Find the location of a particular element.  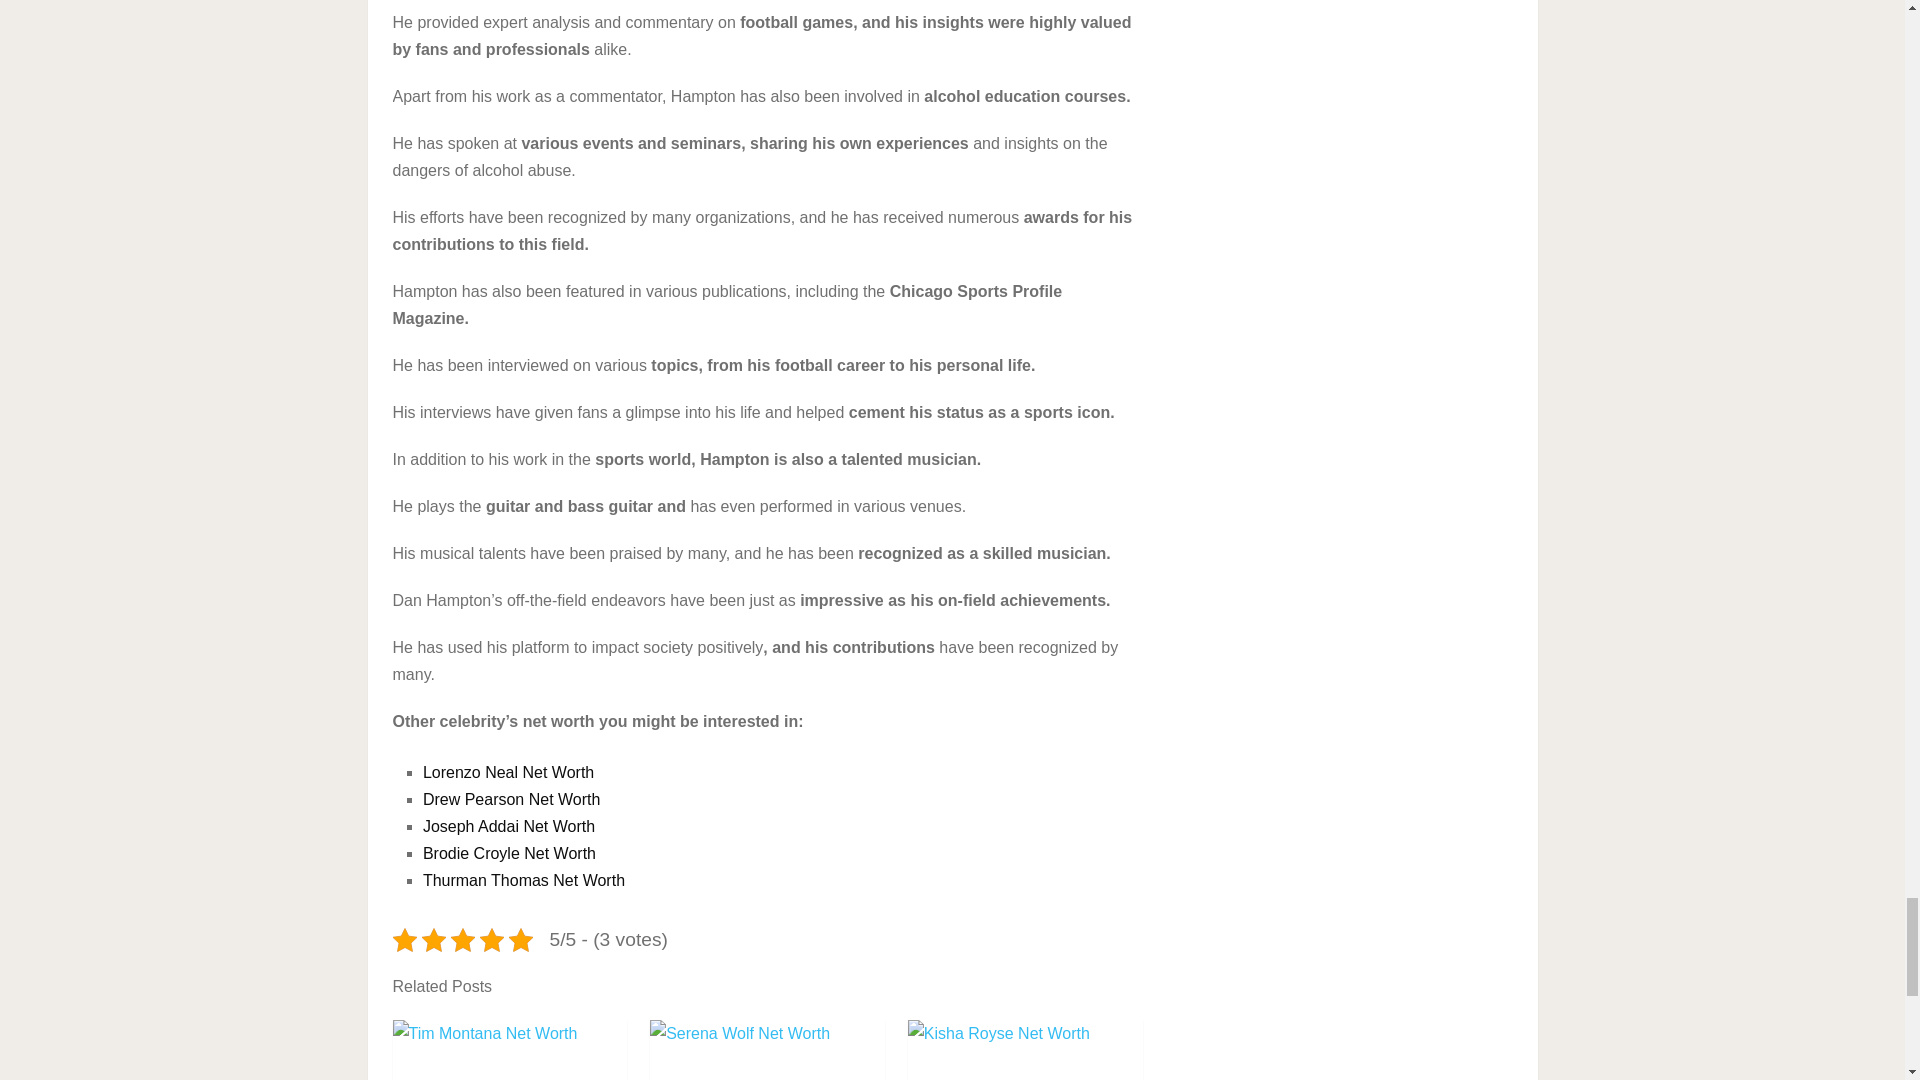

Kisha Royse Net Worth: A Look at Her Wealth and Earnings is located at coordinates (1025, 1050).